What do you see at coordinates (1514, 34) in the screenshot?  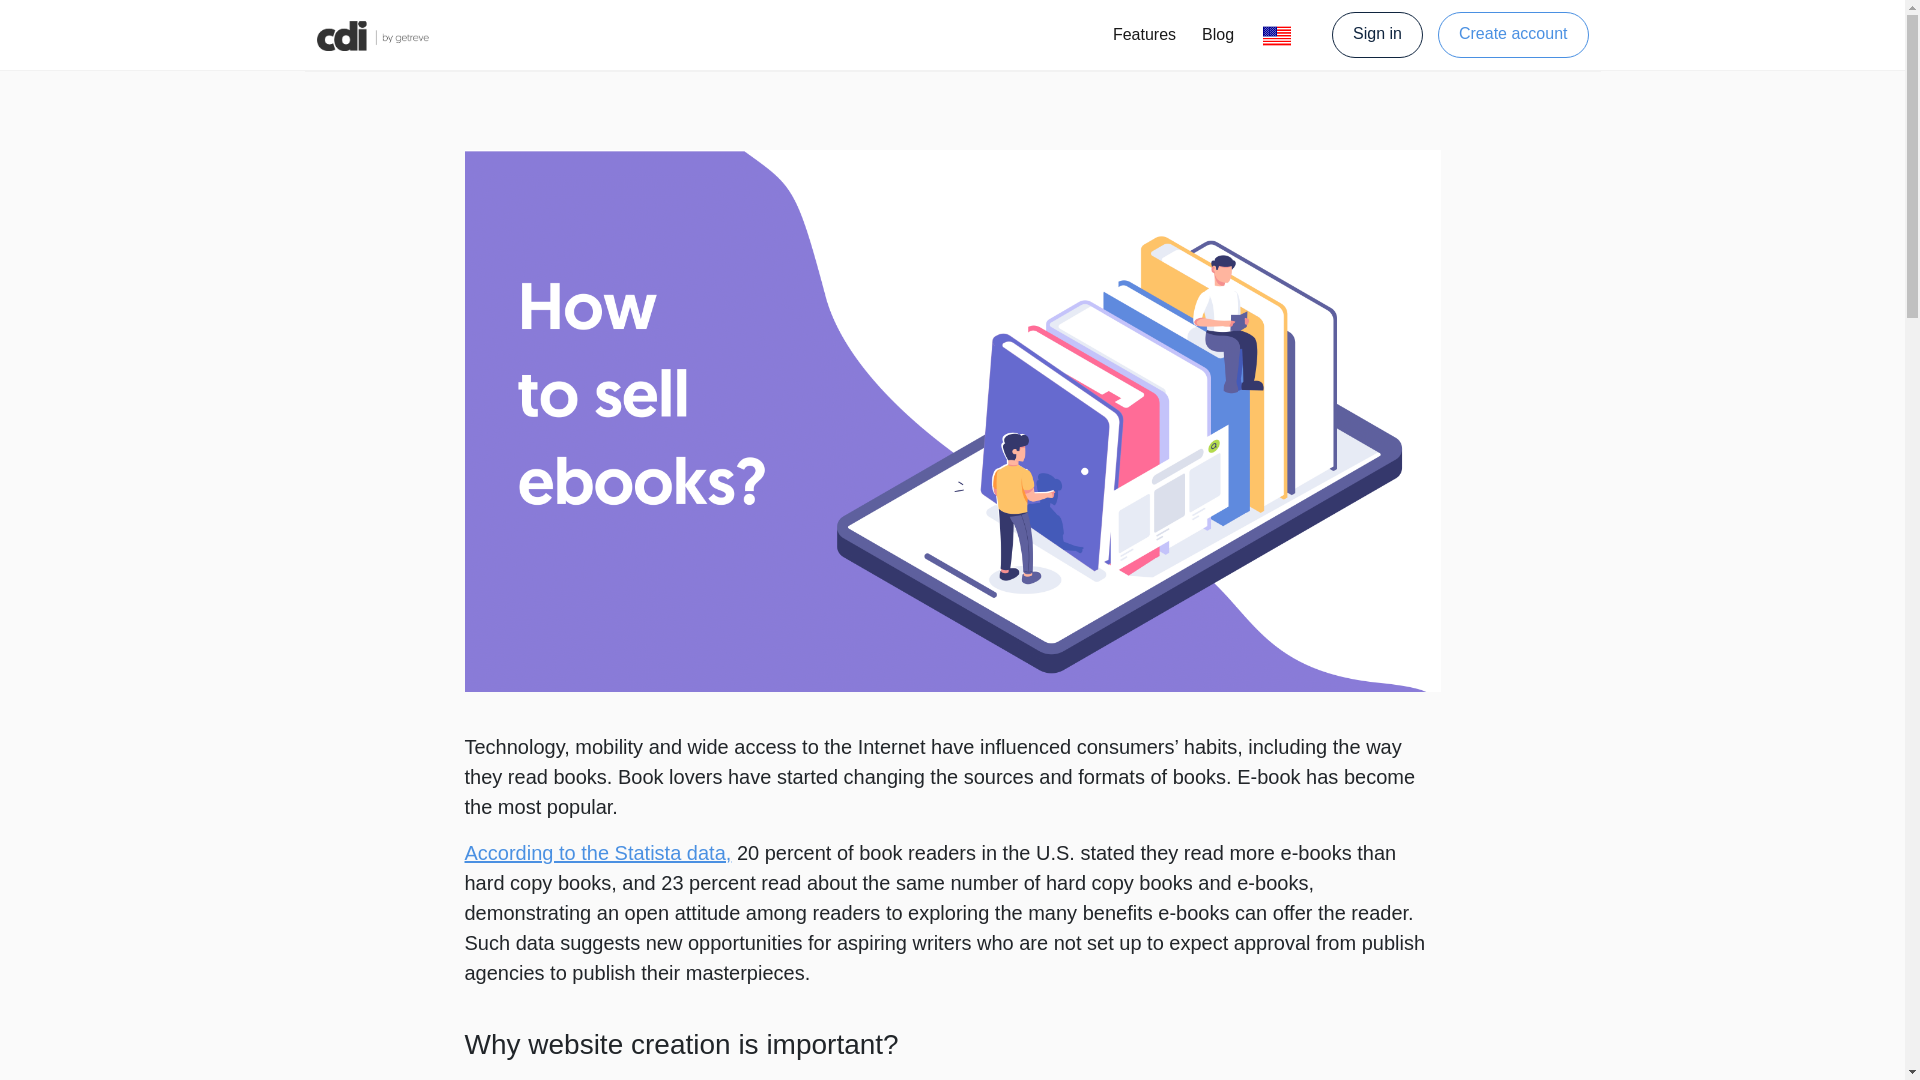 I see `Create account` at bounding box center [1514, 34].